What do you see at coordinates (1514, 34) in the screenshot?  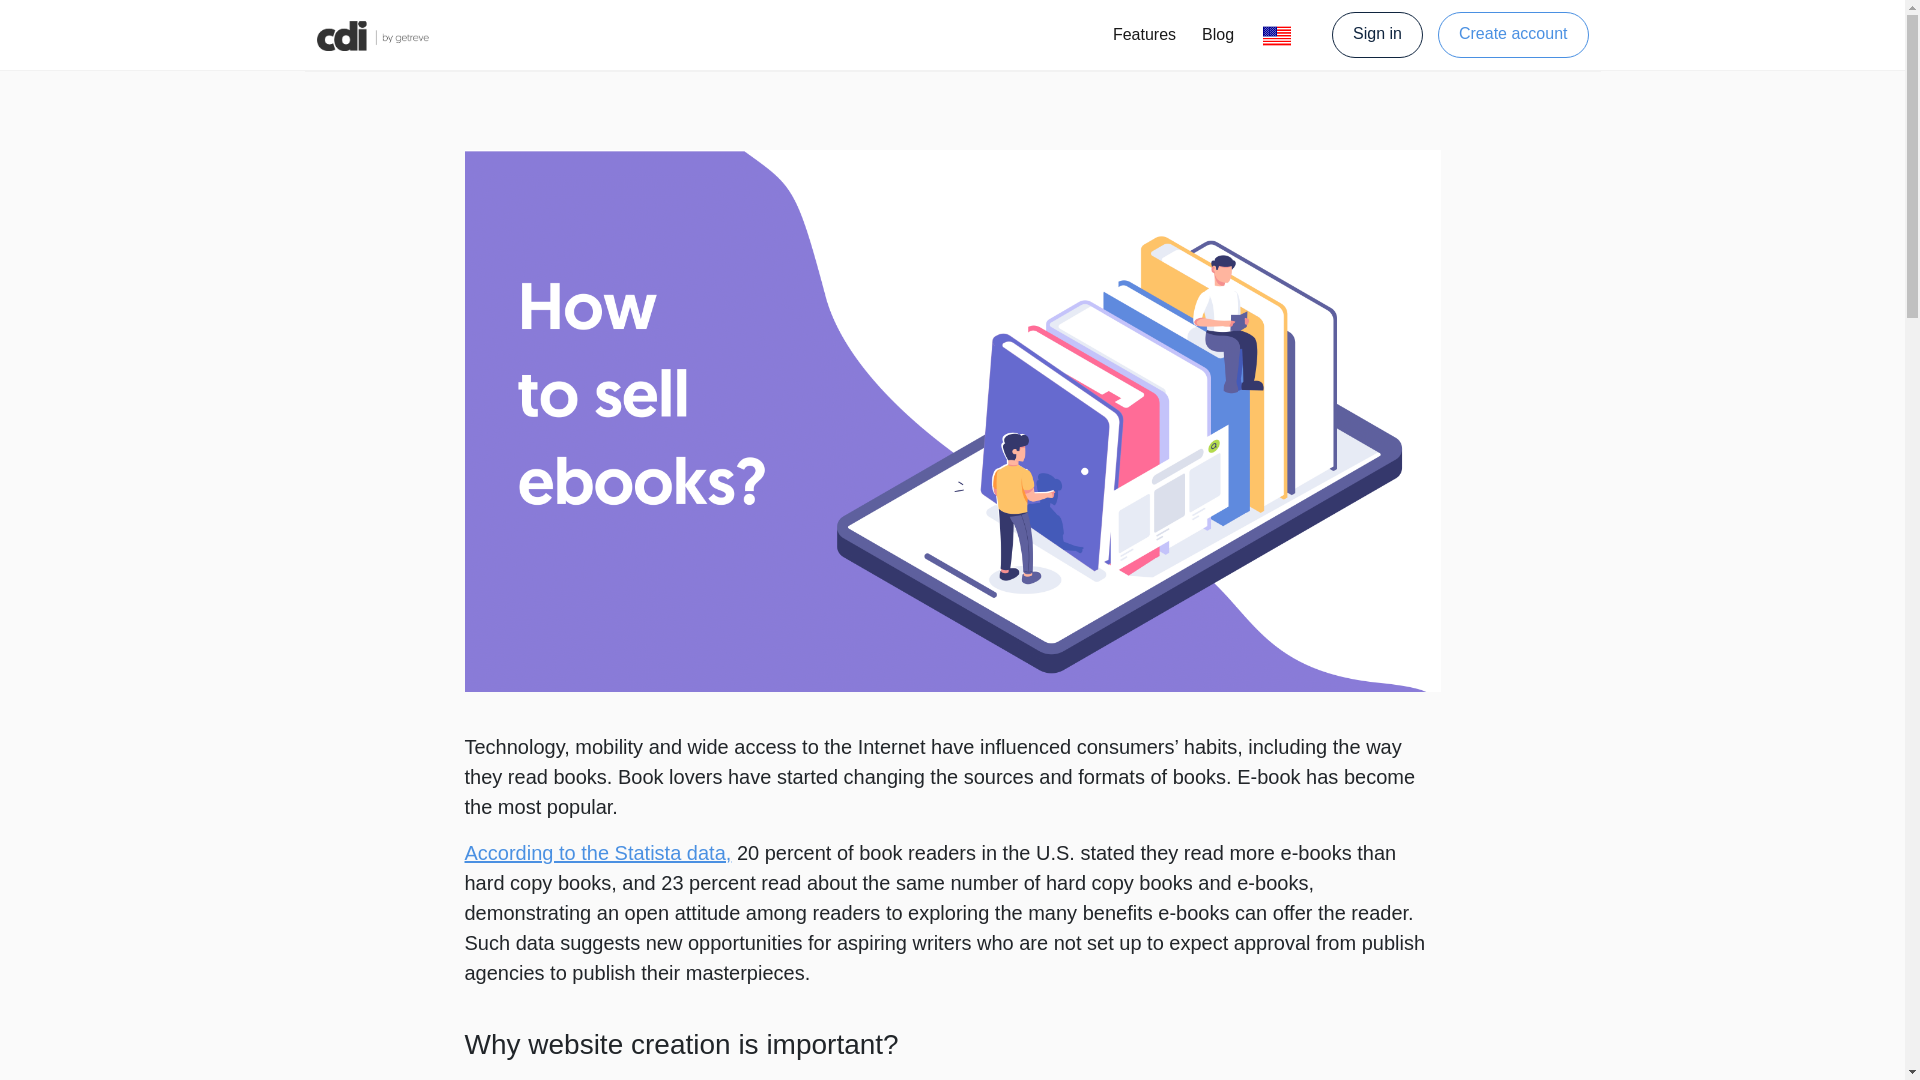 I see `Create account` at bounding box center [1514, 34].